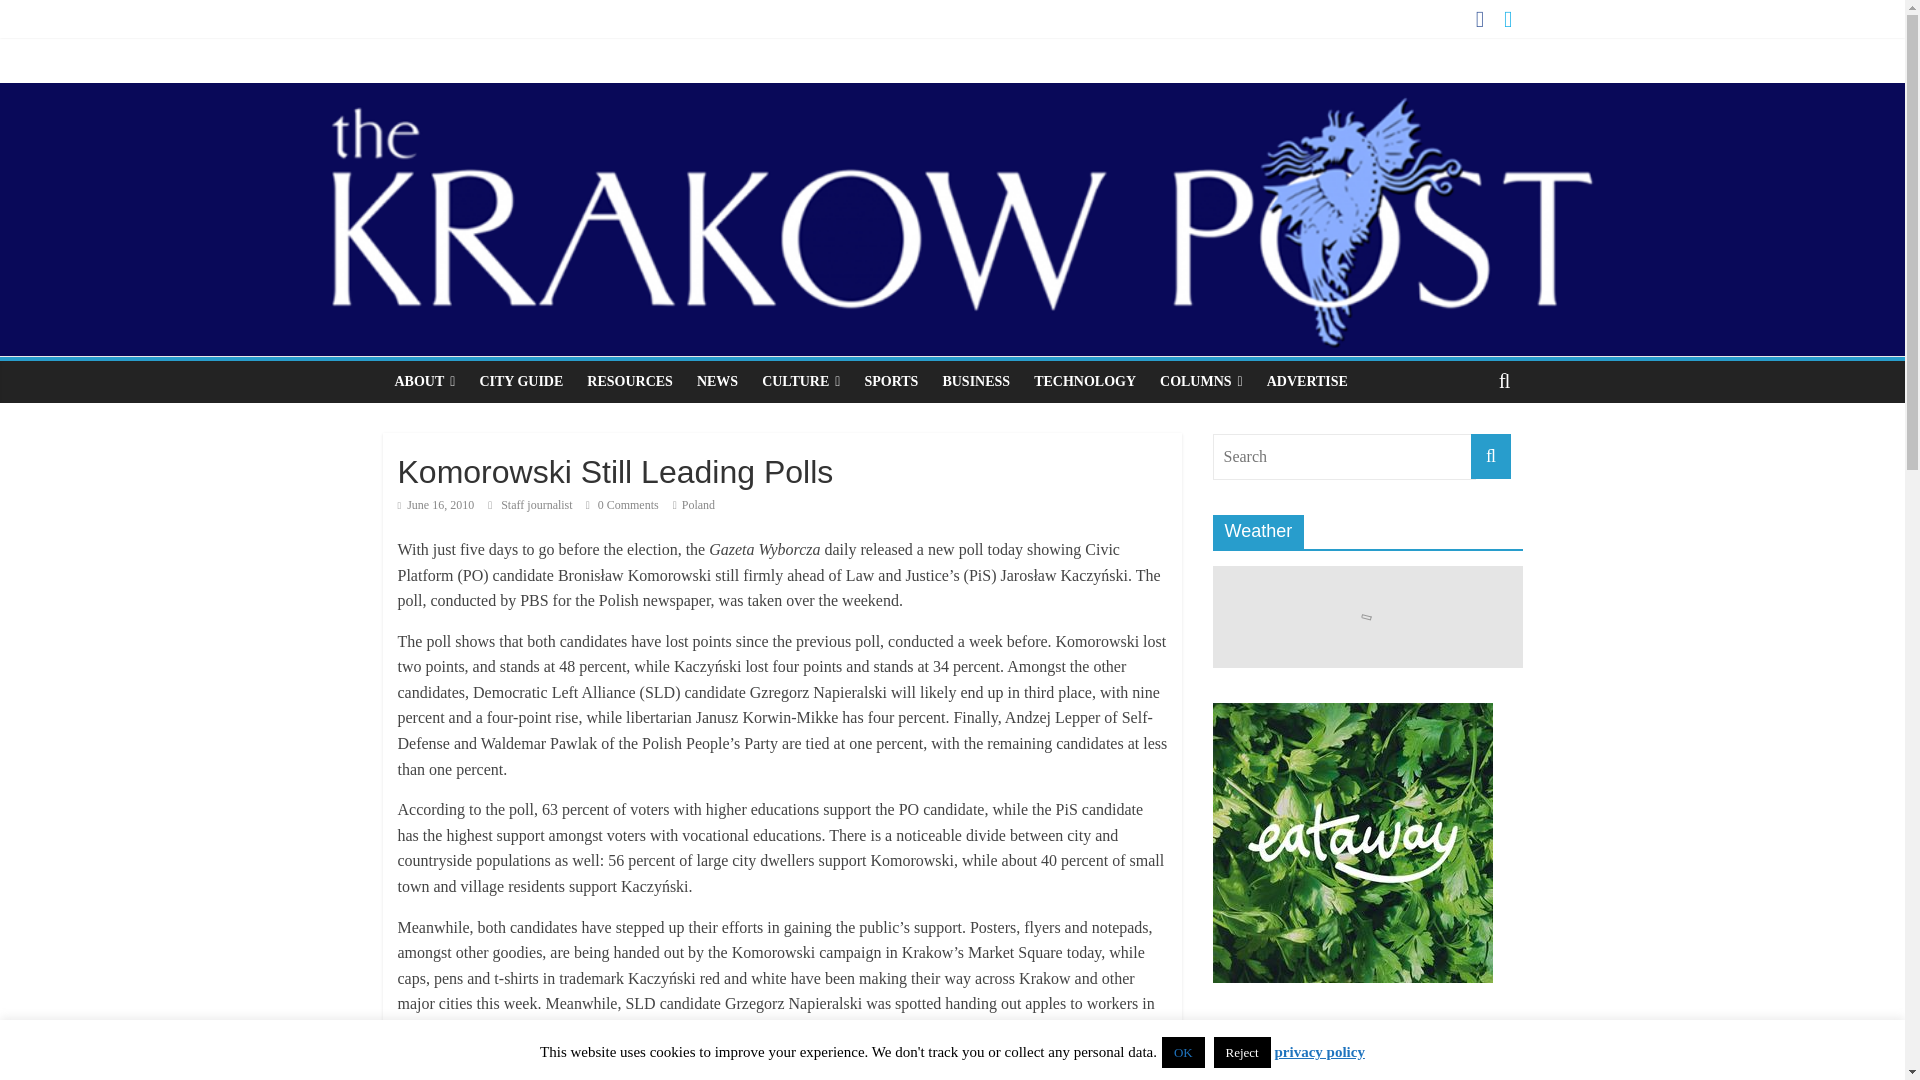 The width and height of the screenshot is (1920, 1080). What do you see at coordinates (1084, 381) in the screenshot?
I see `TECHNOLOGY` at bounding box center [1084, 381].